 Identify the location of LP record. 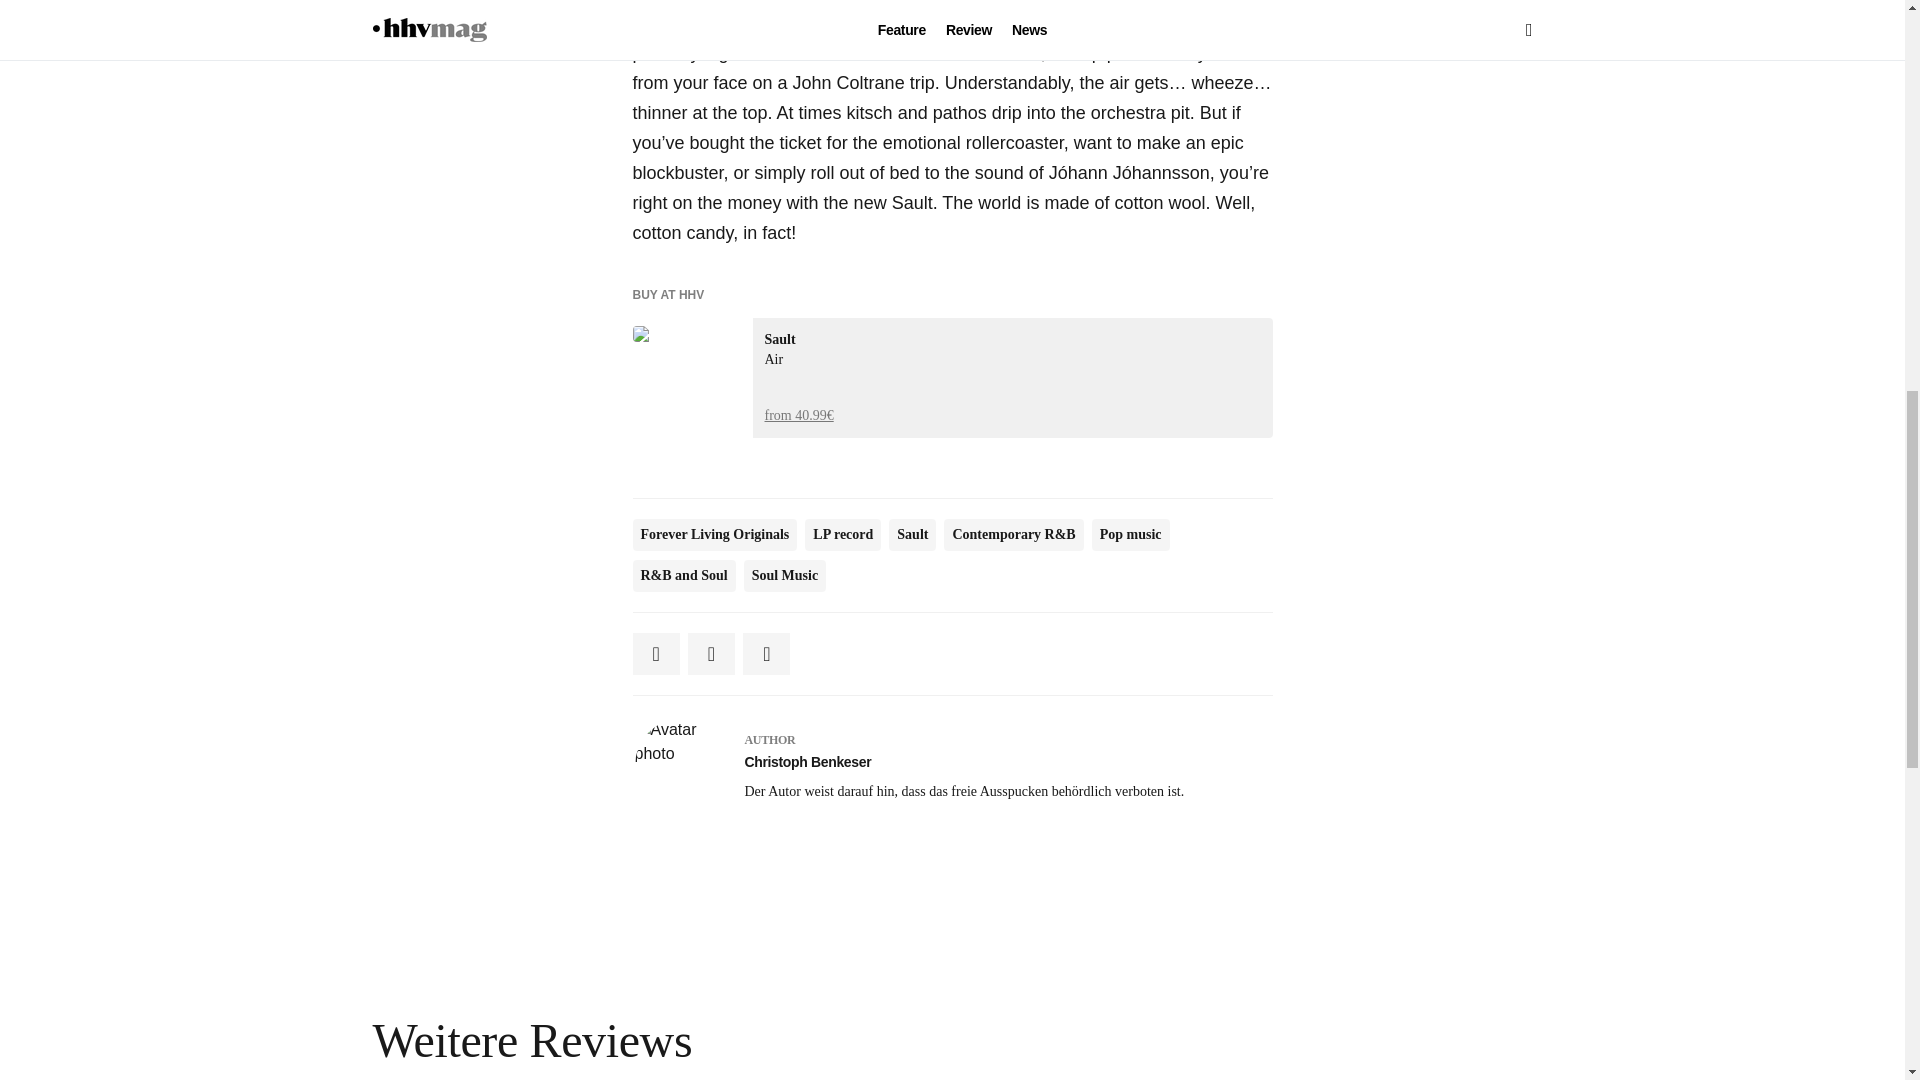
(842, 534).